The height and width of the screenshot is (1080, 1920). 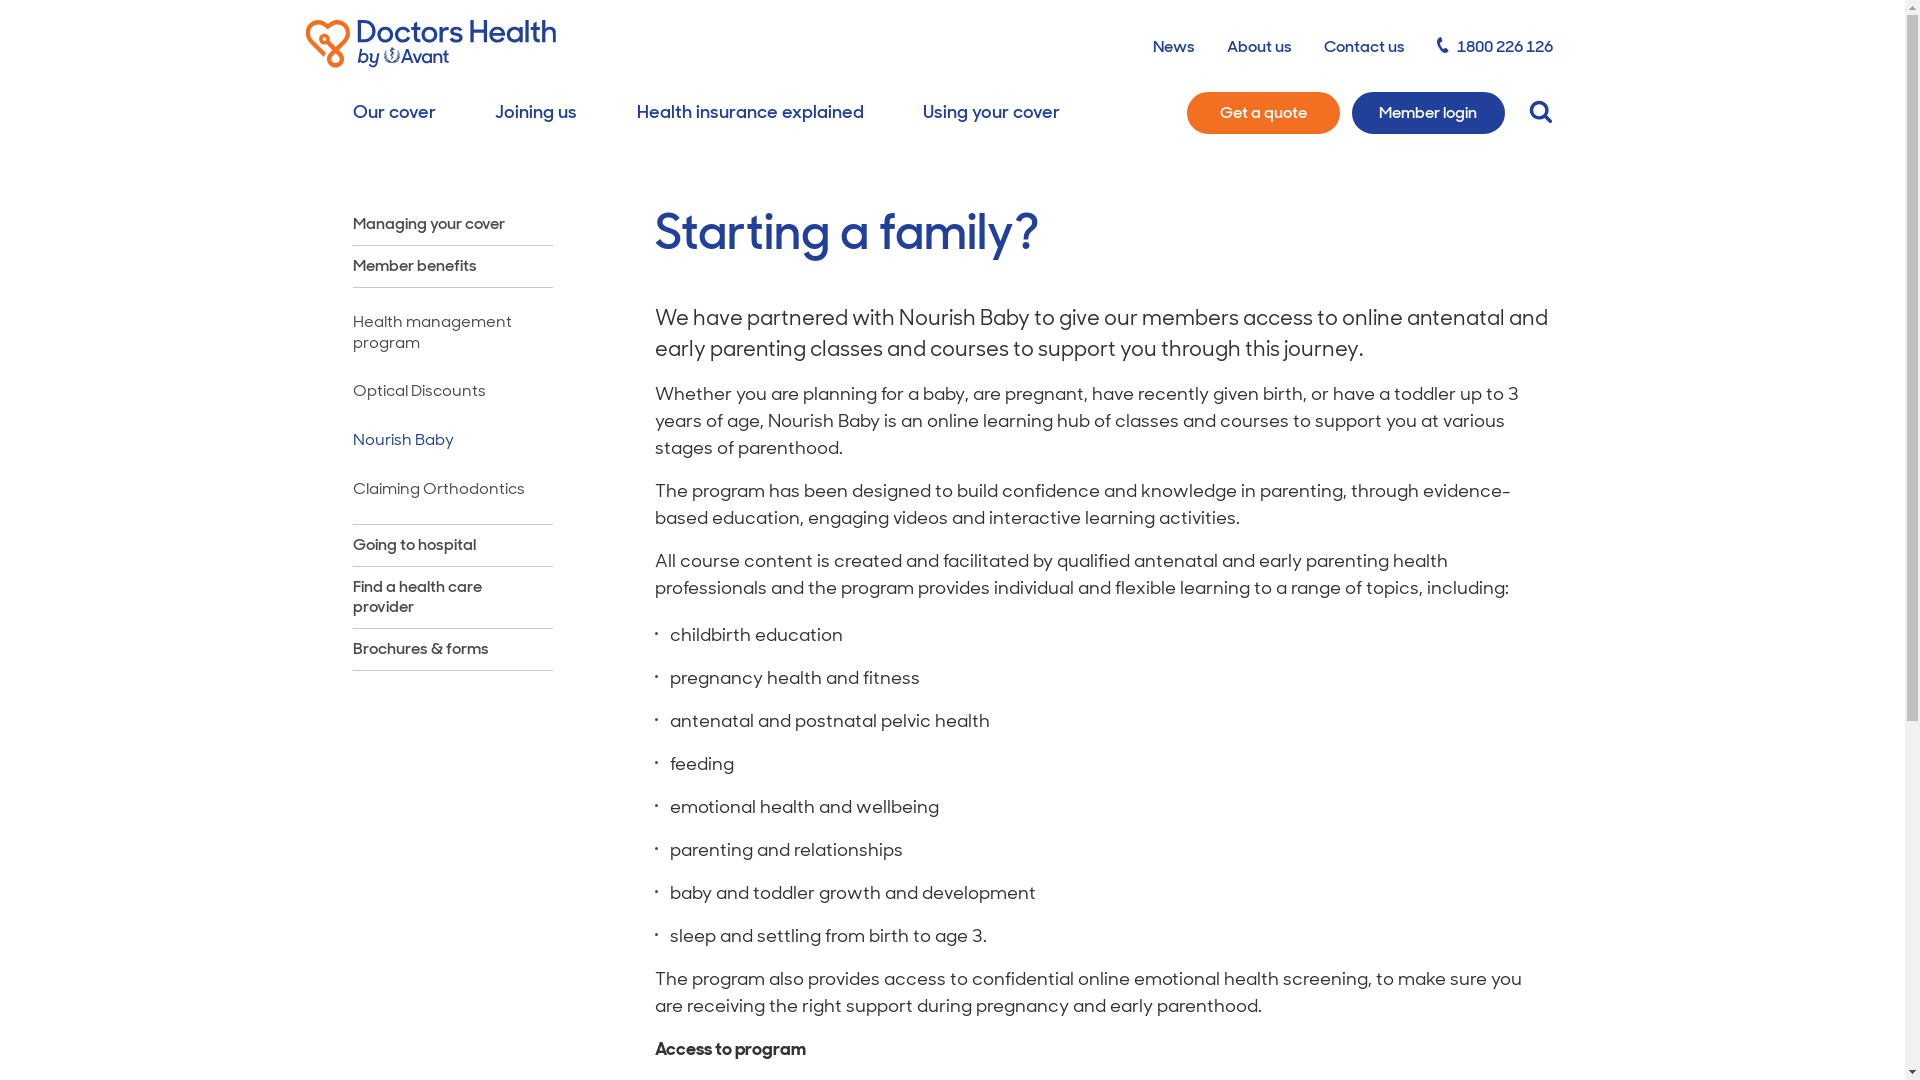 I want to click on Optical Discounts, so click(x=452, y=392).